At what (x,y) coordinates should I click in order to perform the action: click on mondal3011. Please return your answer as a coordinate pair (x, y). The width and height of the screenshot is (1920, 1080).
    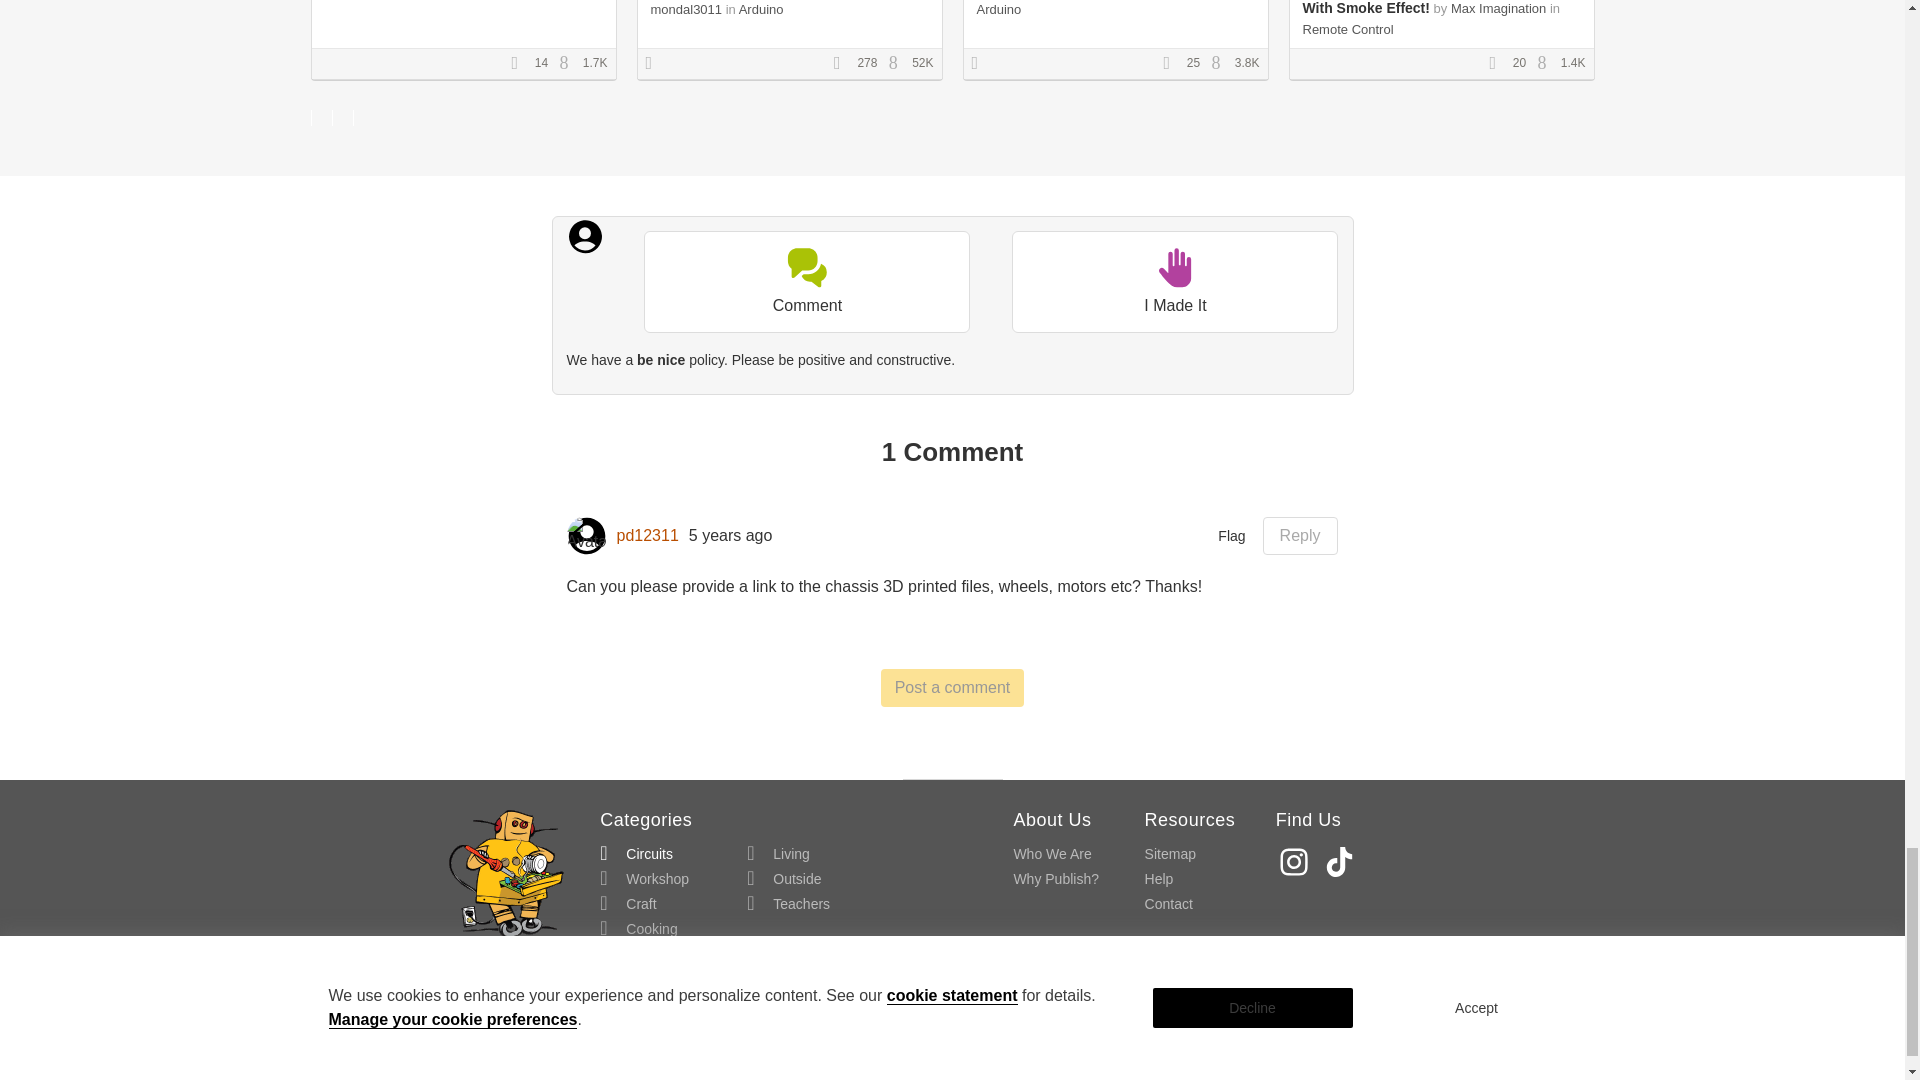
    Looking at the image, I should click on (686, 10).